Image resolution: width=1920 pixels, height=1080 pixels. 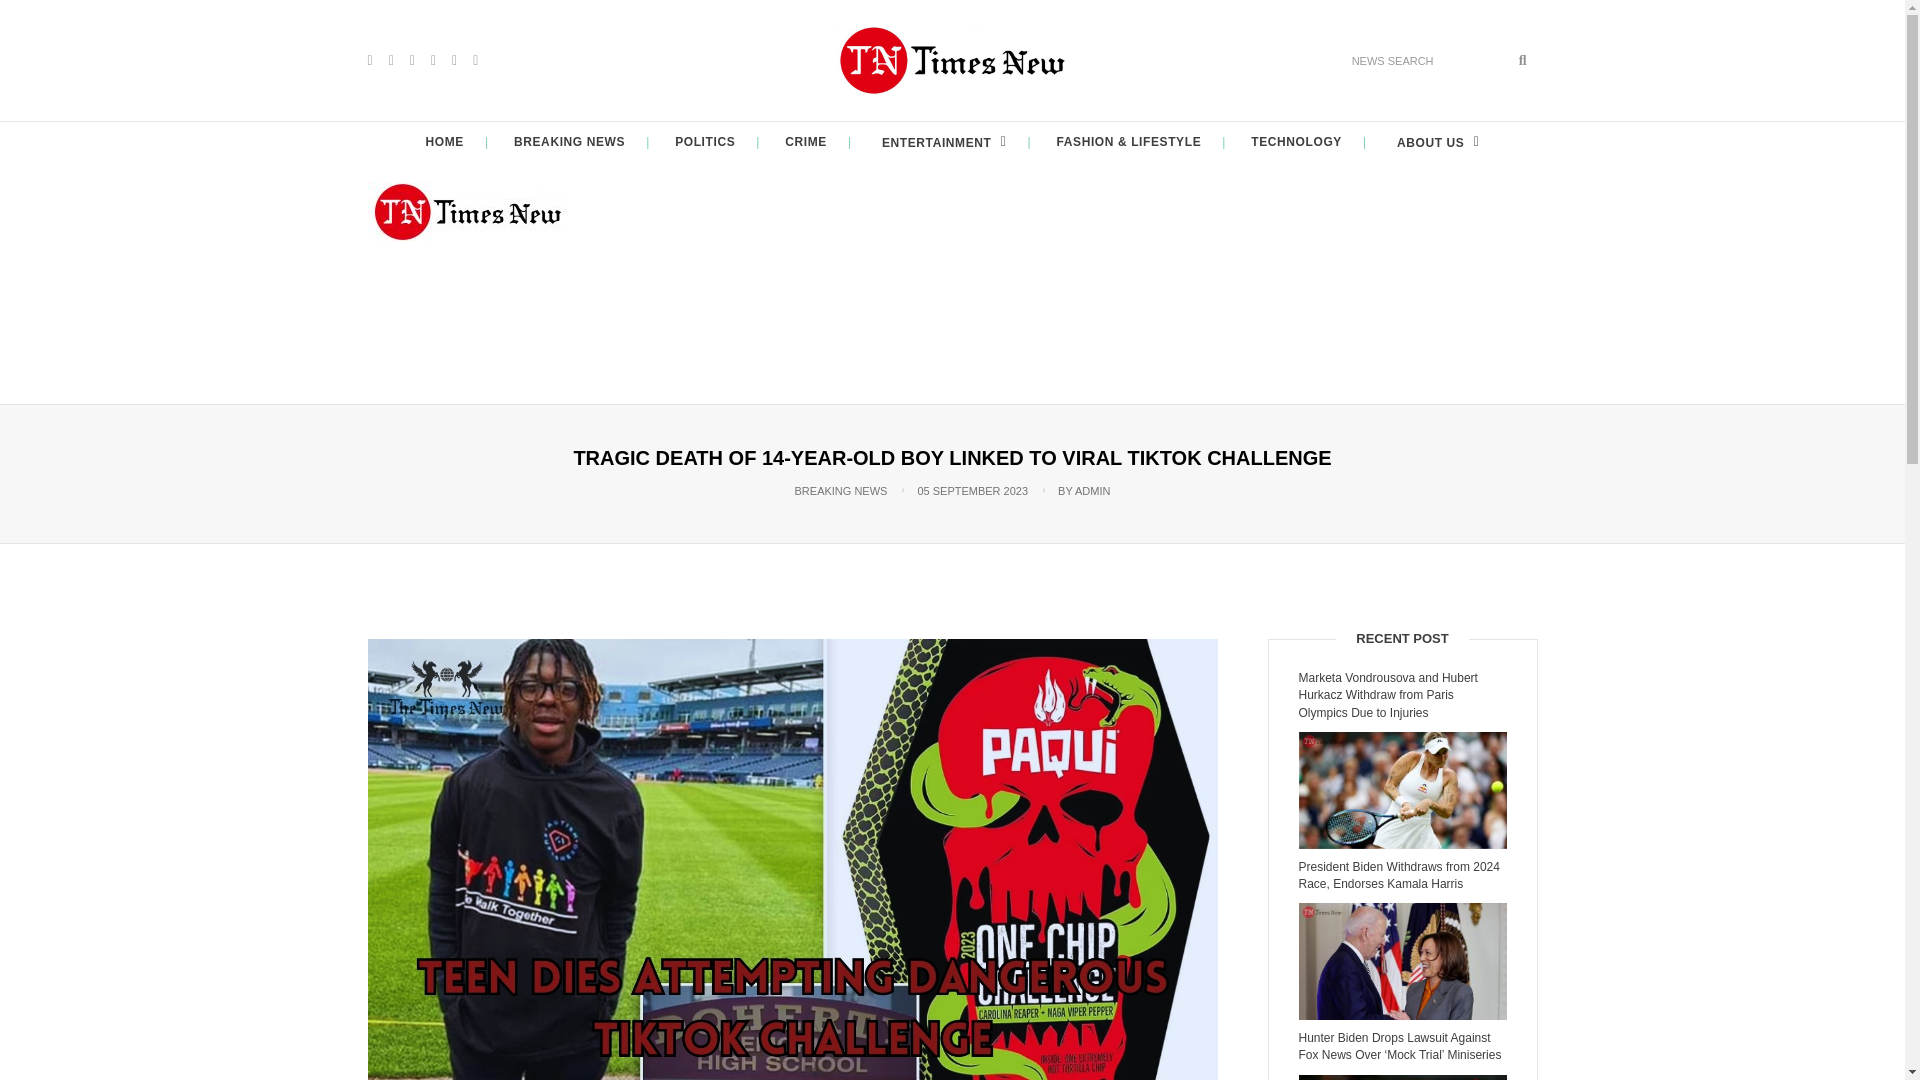 I want to click on ENTERTAINMENT, so click(x=942, y=142).